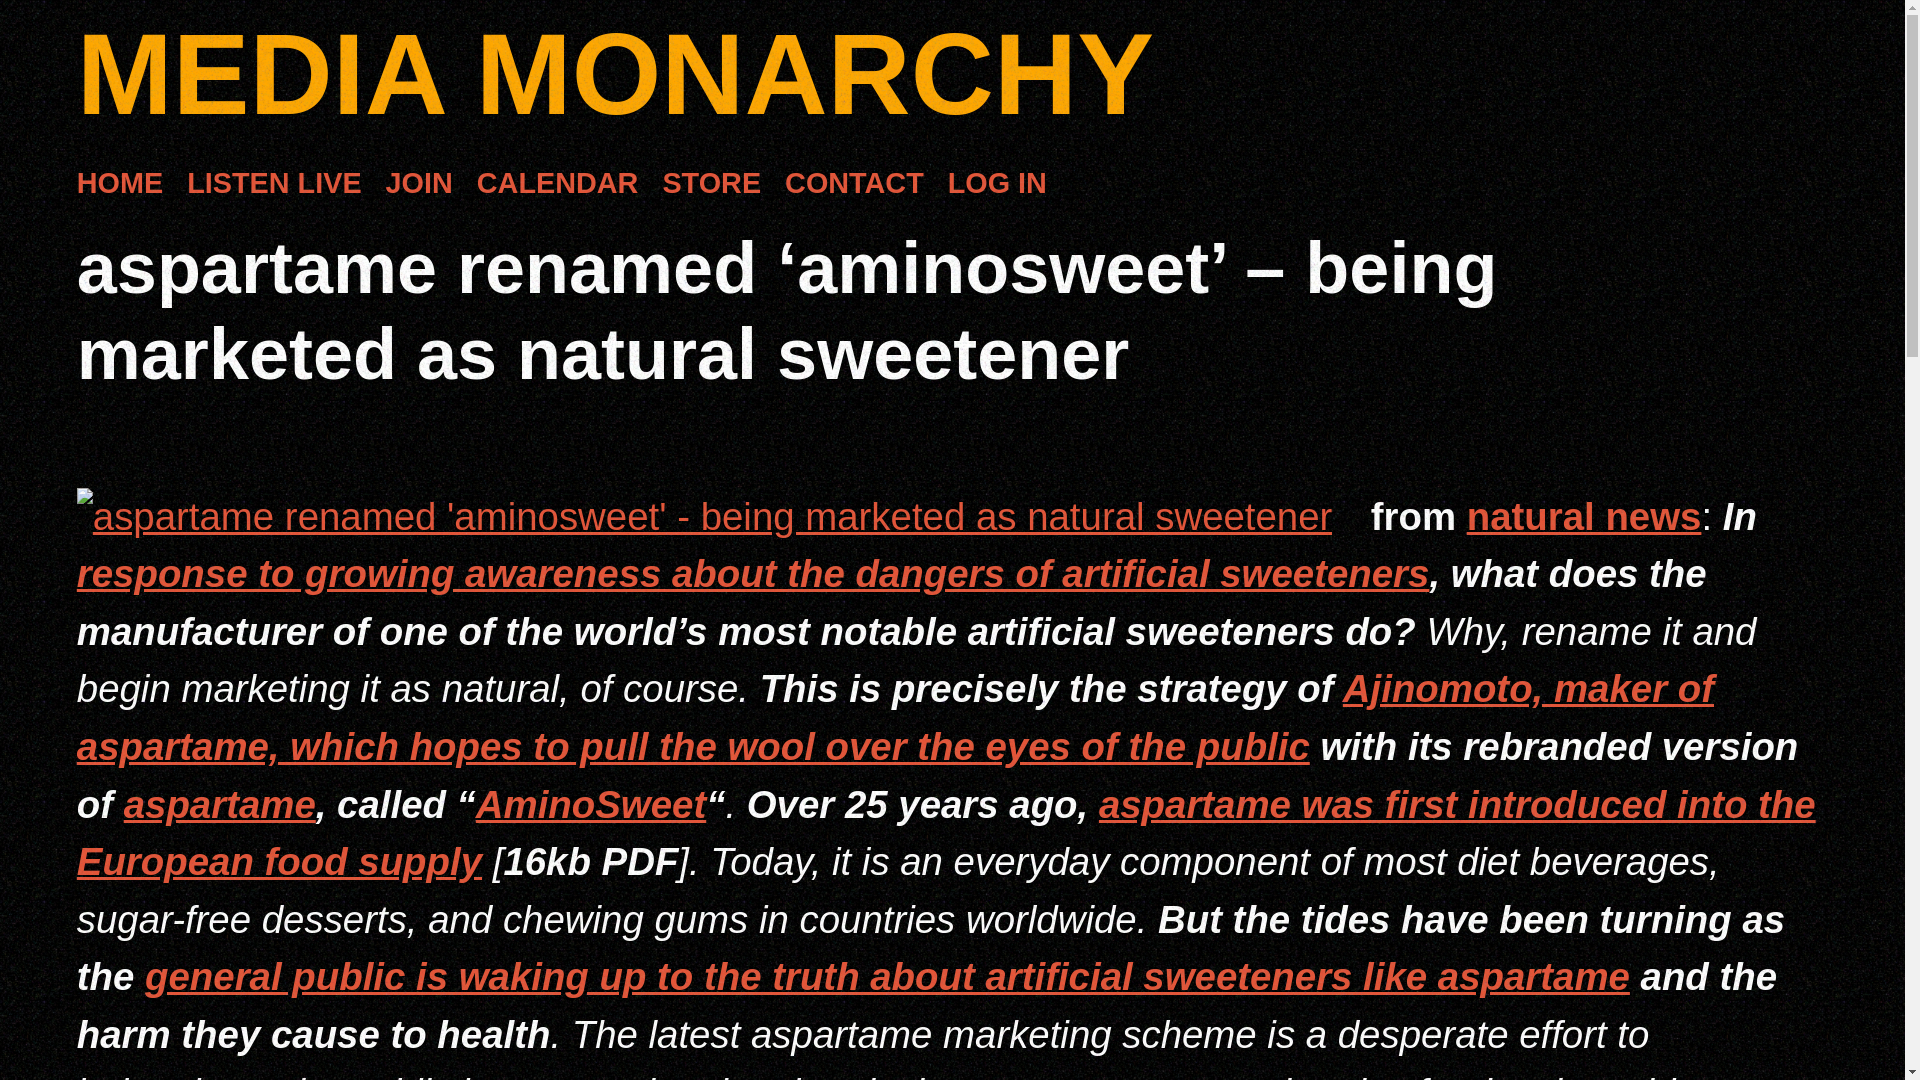 Image resolution: width=1920 pixels, height=1080 pixels. I want to click on JOIN, so click(419, 184).